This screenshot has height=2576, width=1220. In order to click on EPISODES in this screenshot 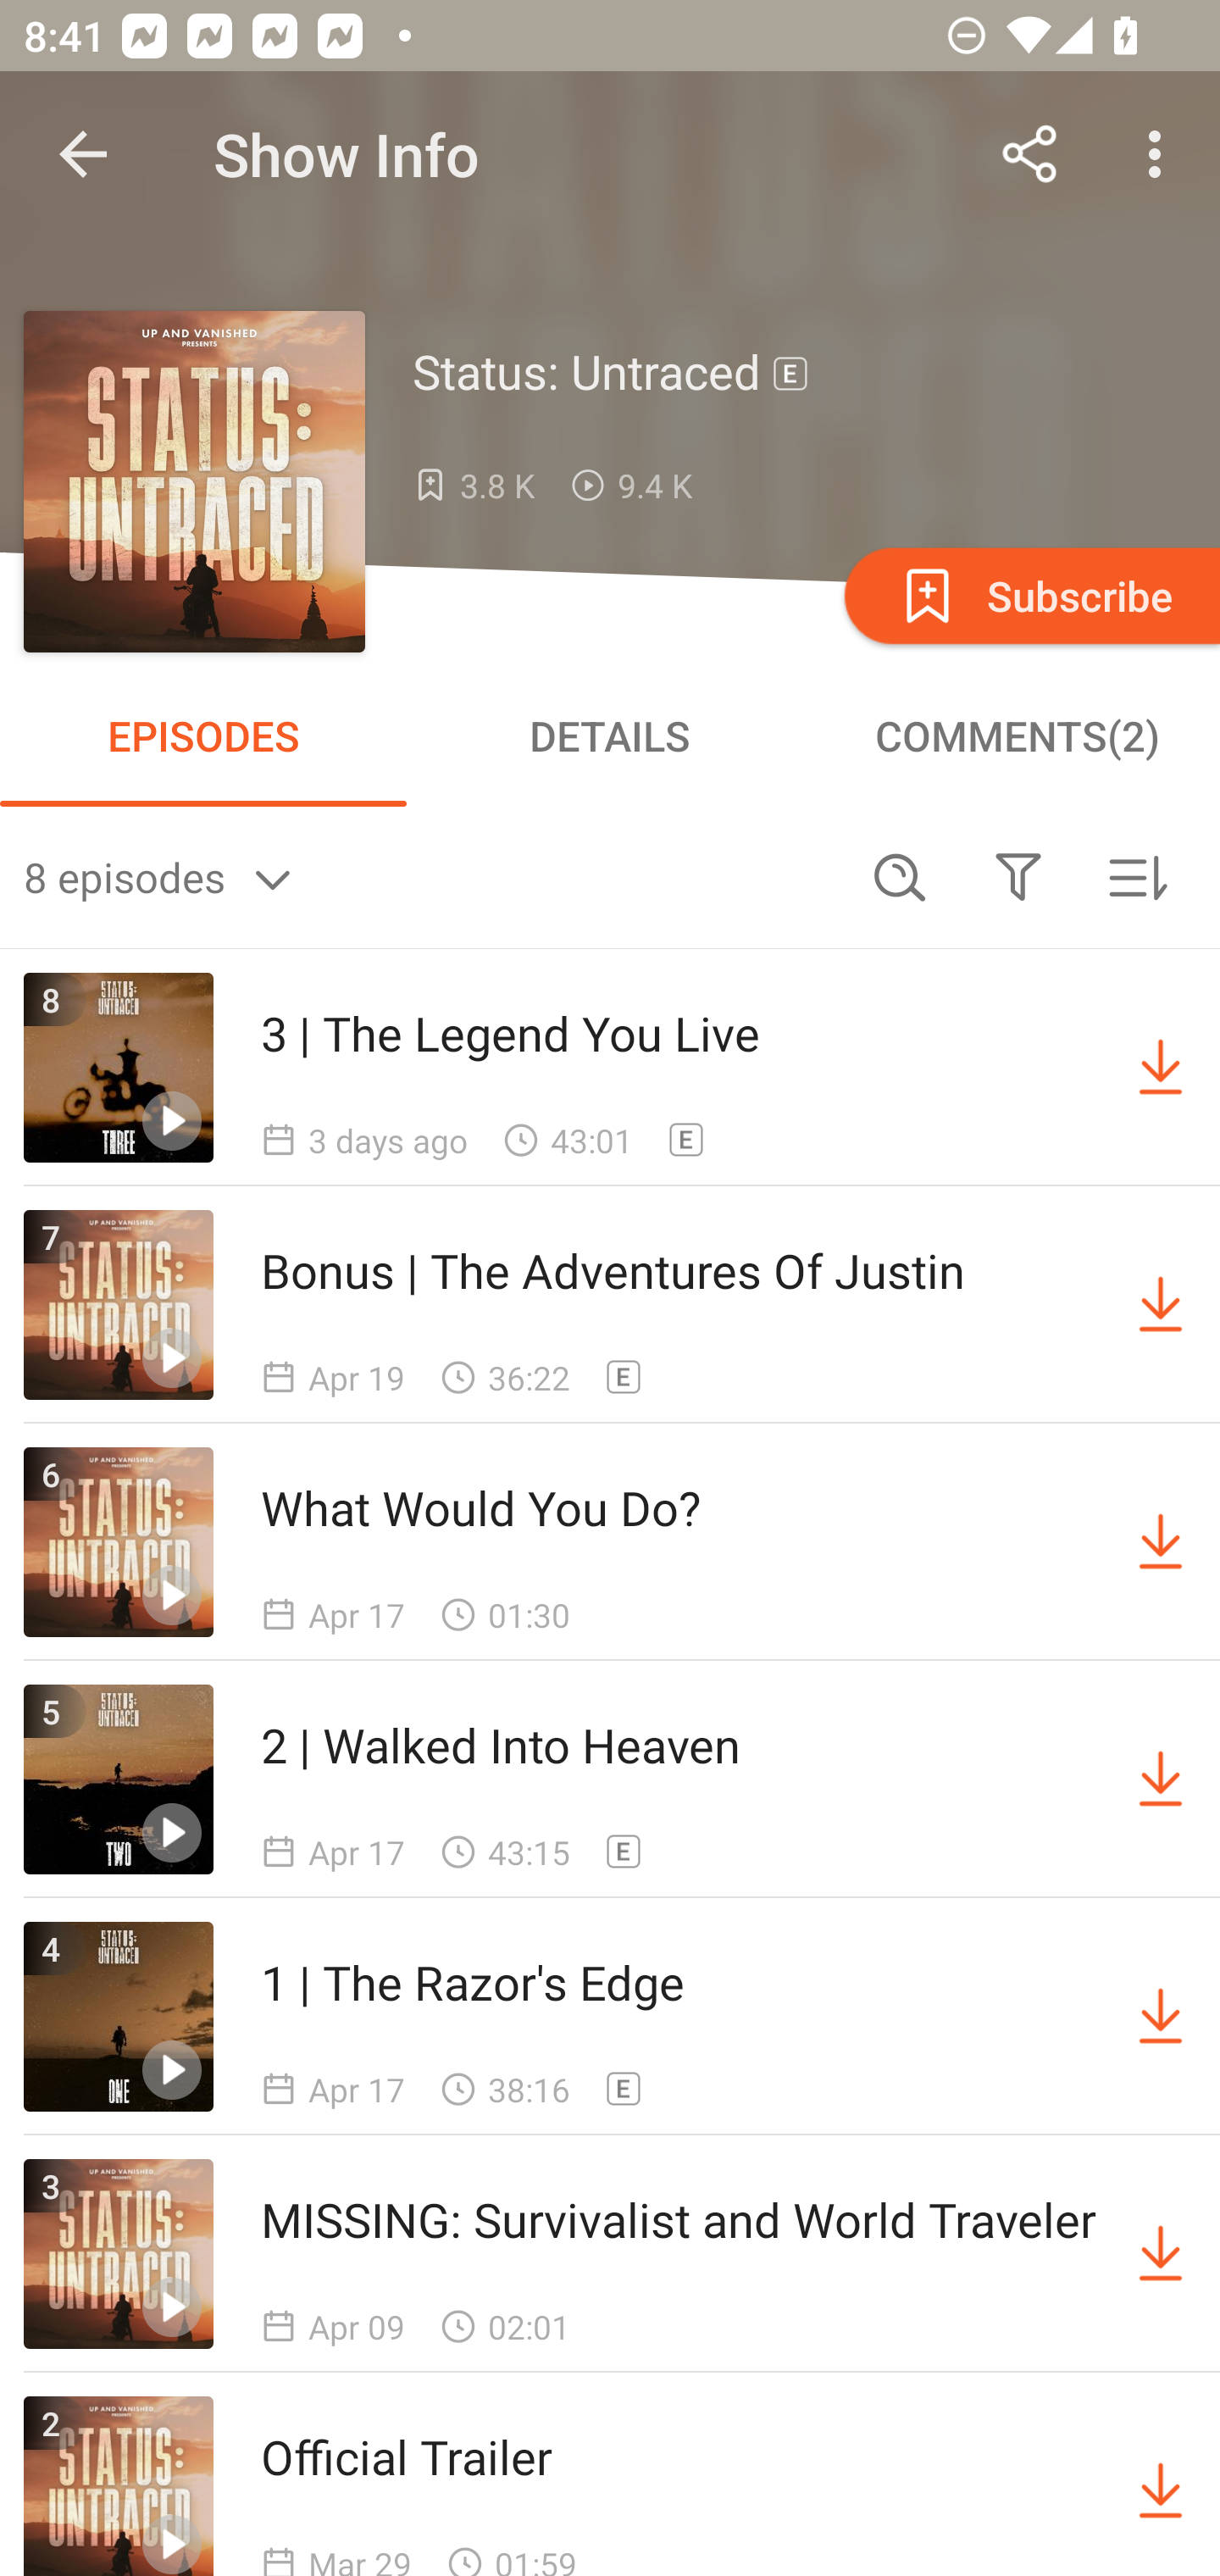, I will do `click(203, 736)`.